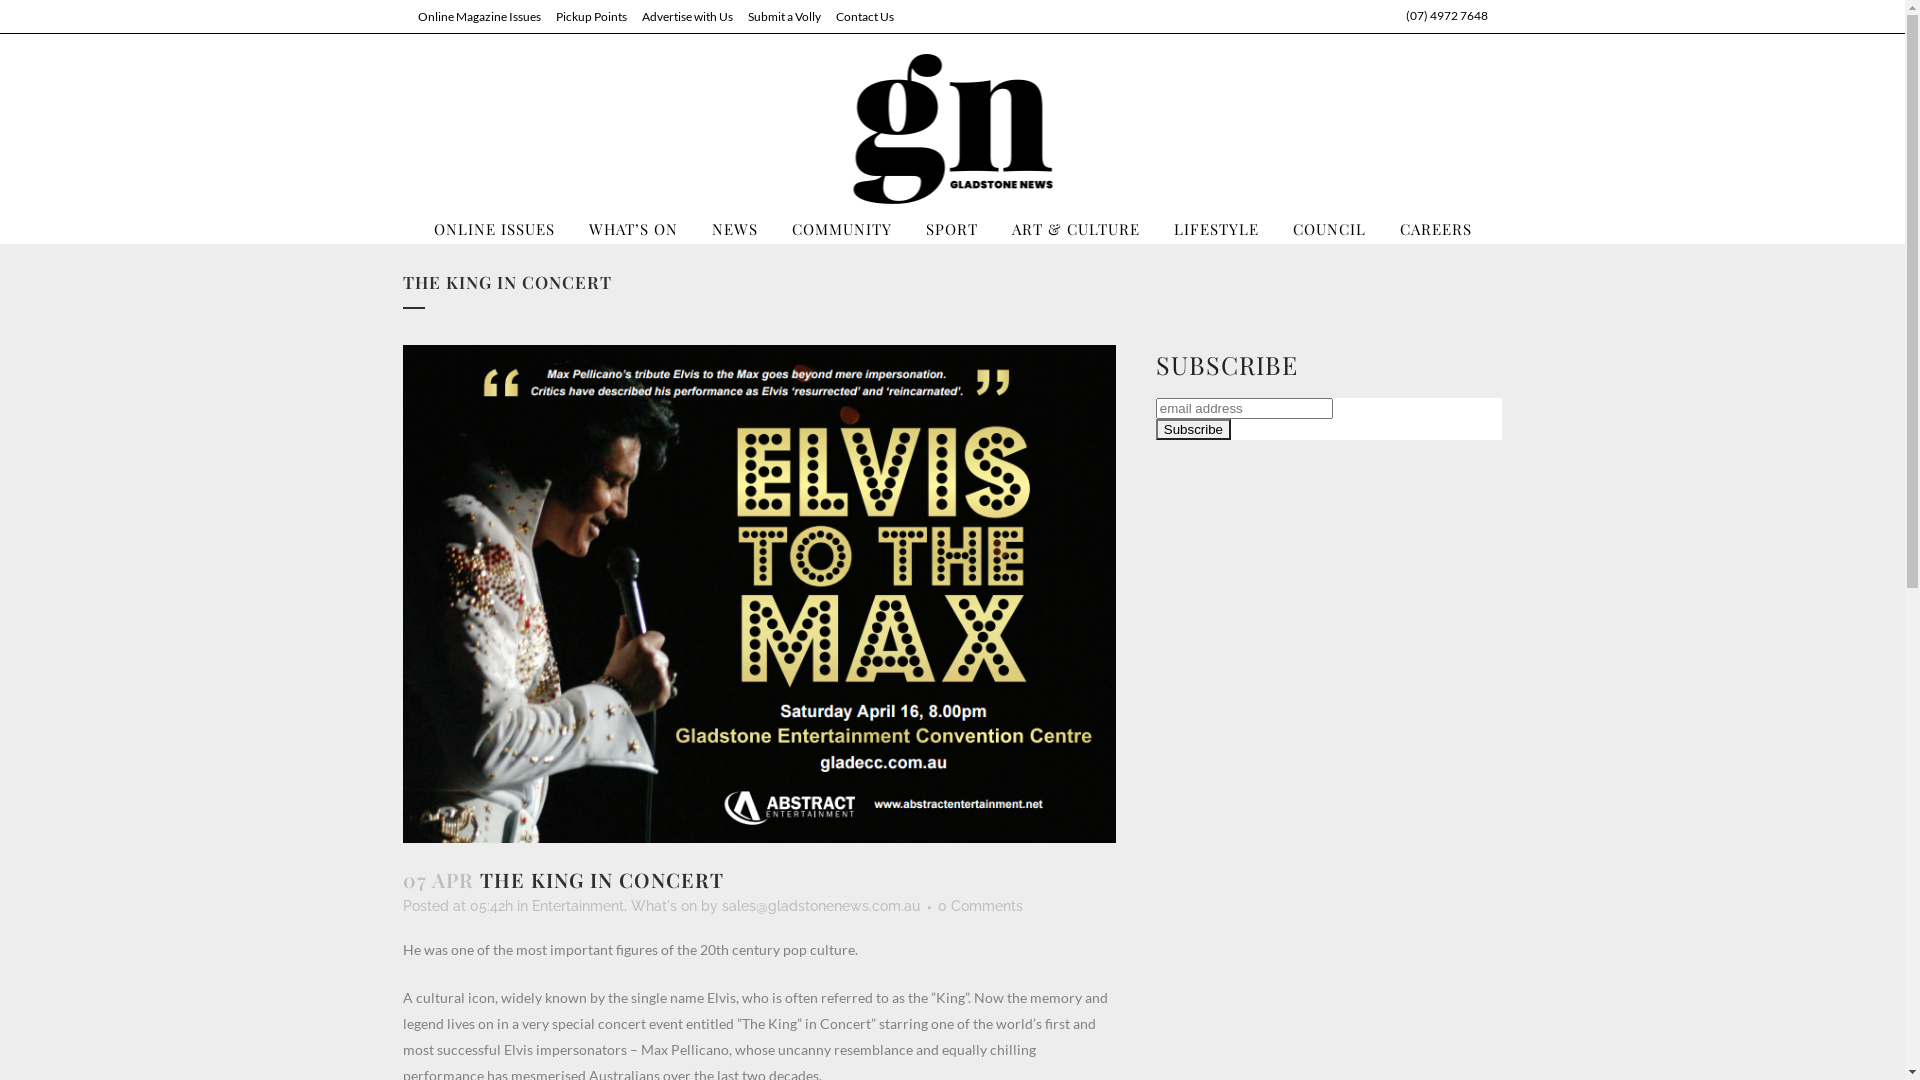 The width and height of the screenshot is (1920, 1080). Describe the element at coordinates (951, 229) in the screenshot. I see `SPORT` at that location.